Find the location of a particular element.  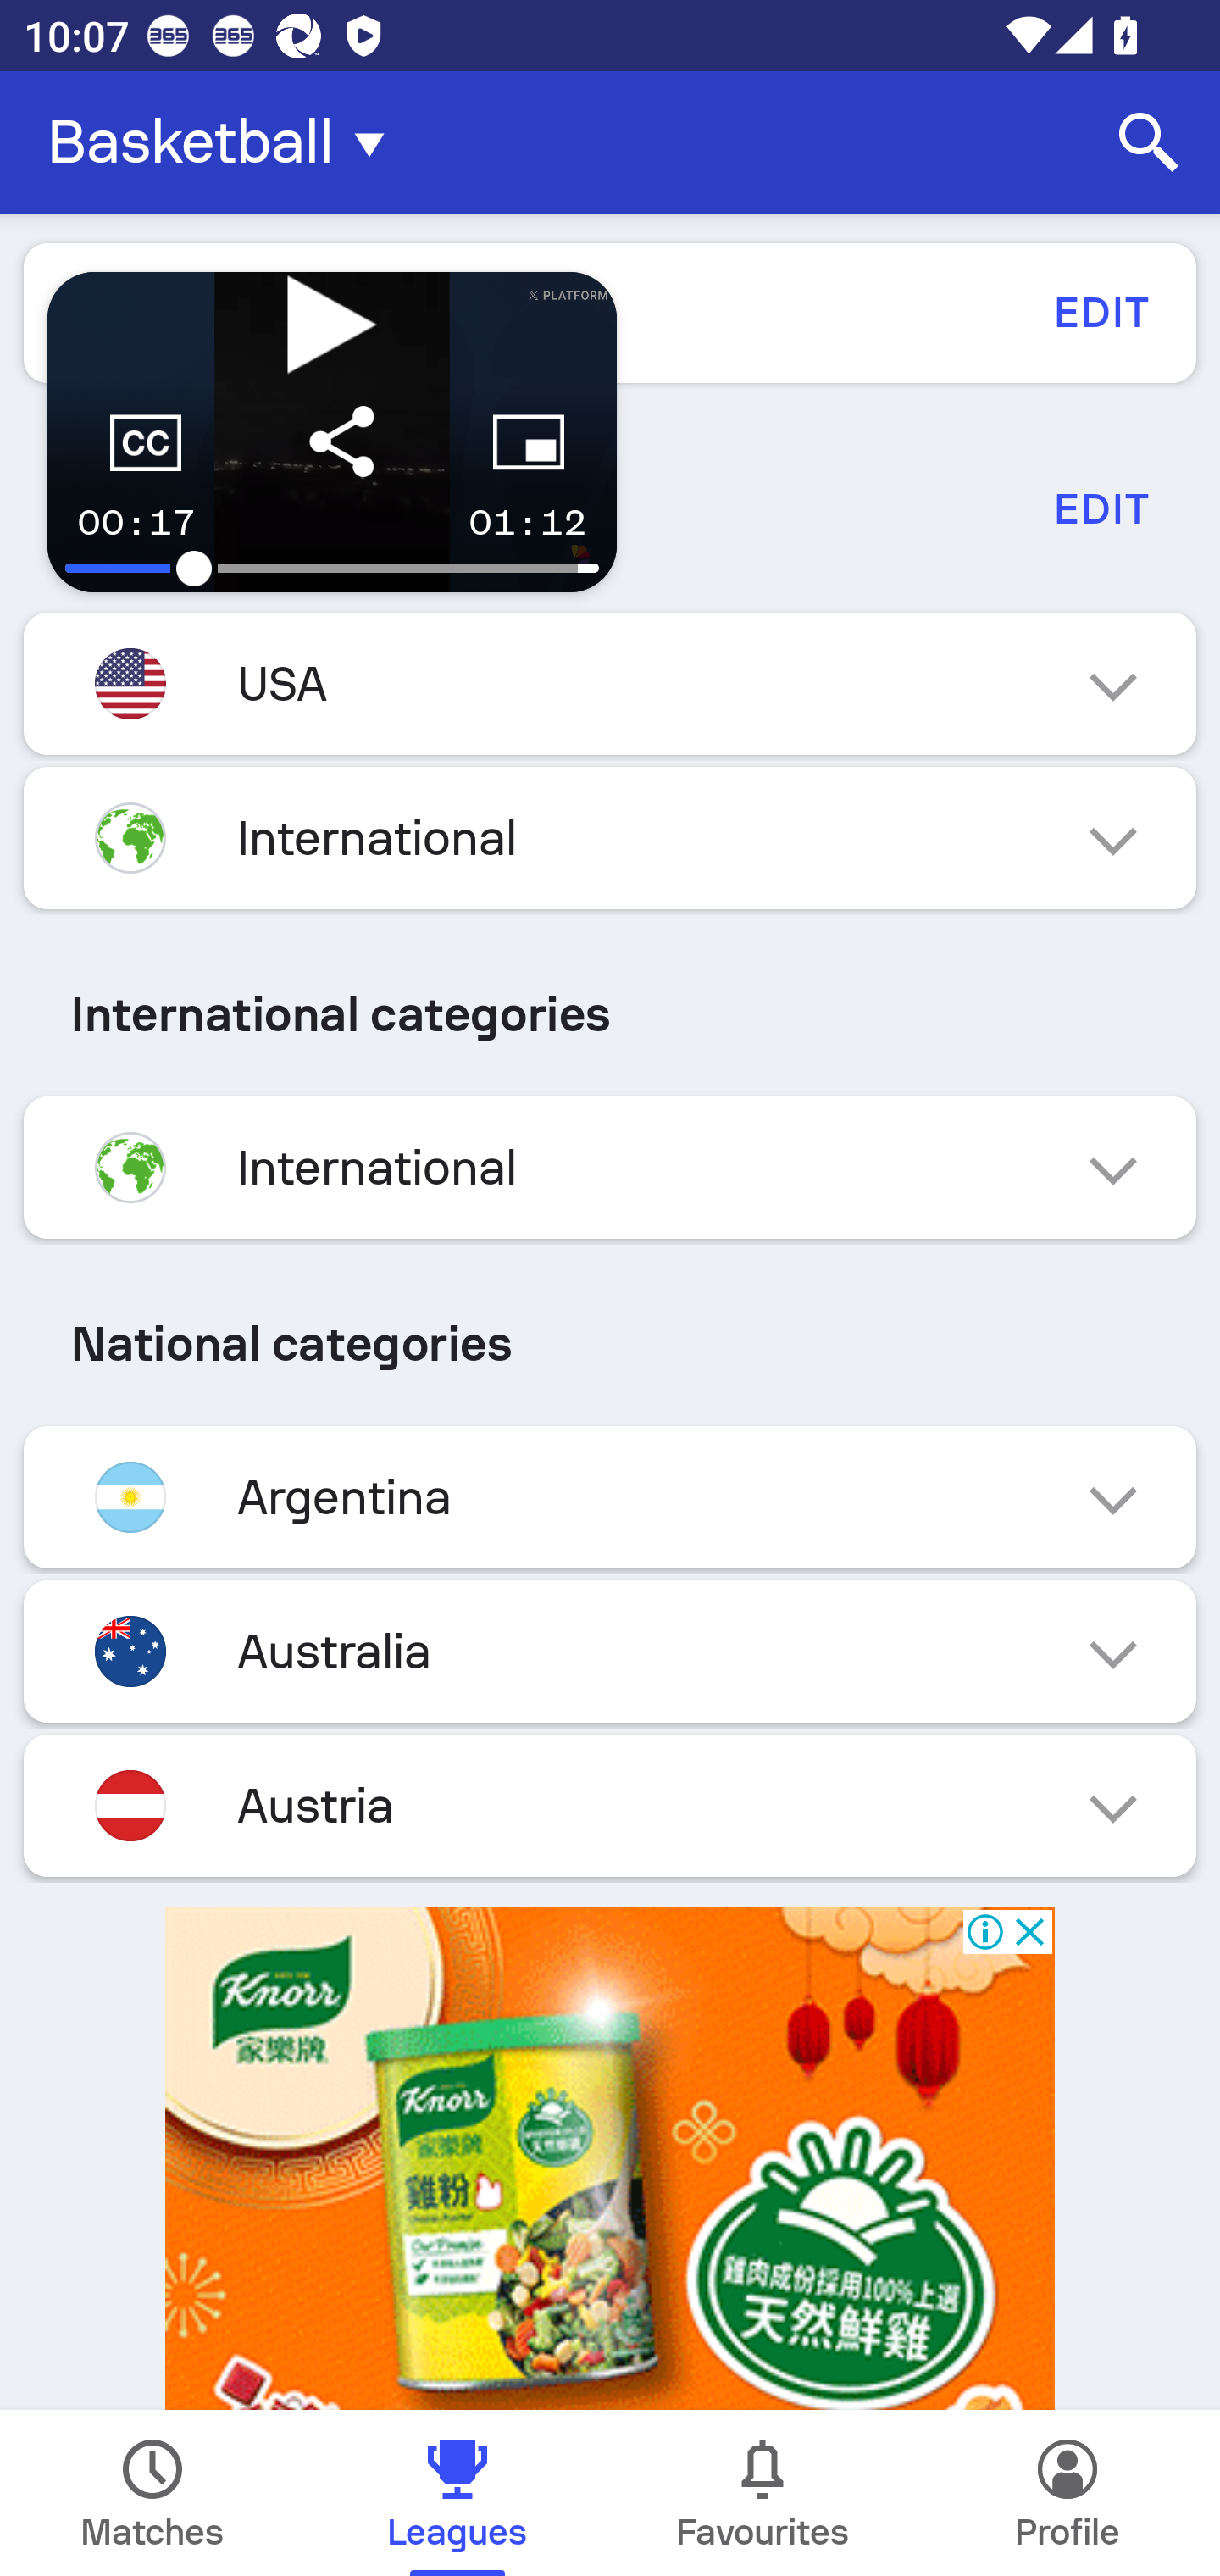

Favourites is located at coordinates (762, 2493).